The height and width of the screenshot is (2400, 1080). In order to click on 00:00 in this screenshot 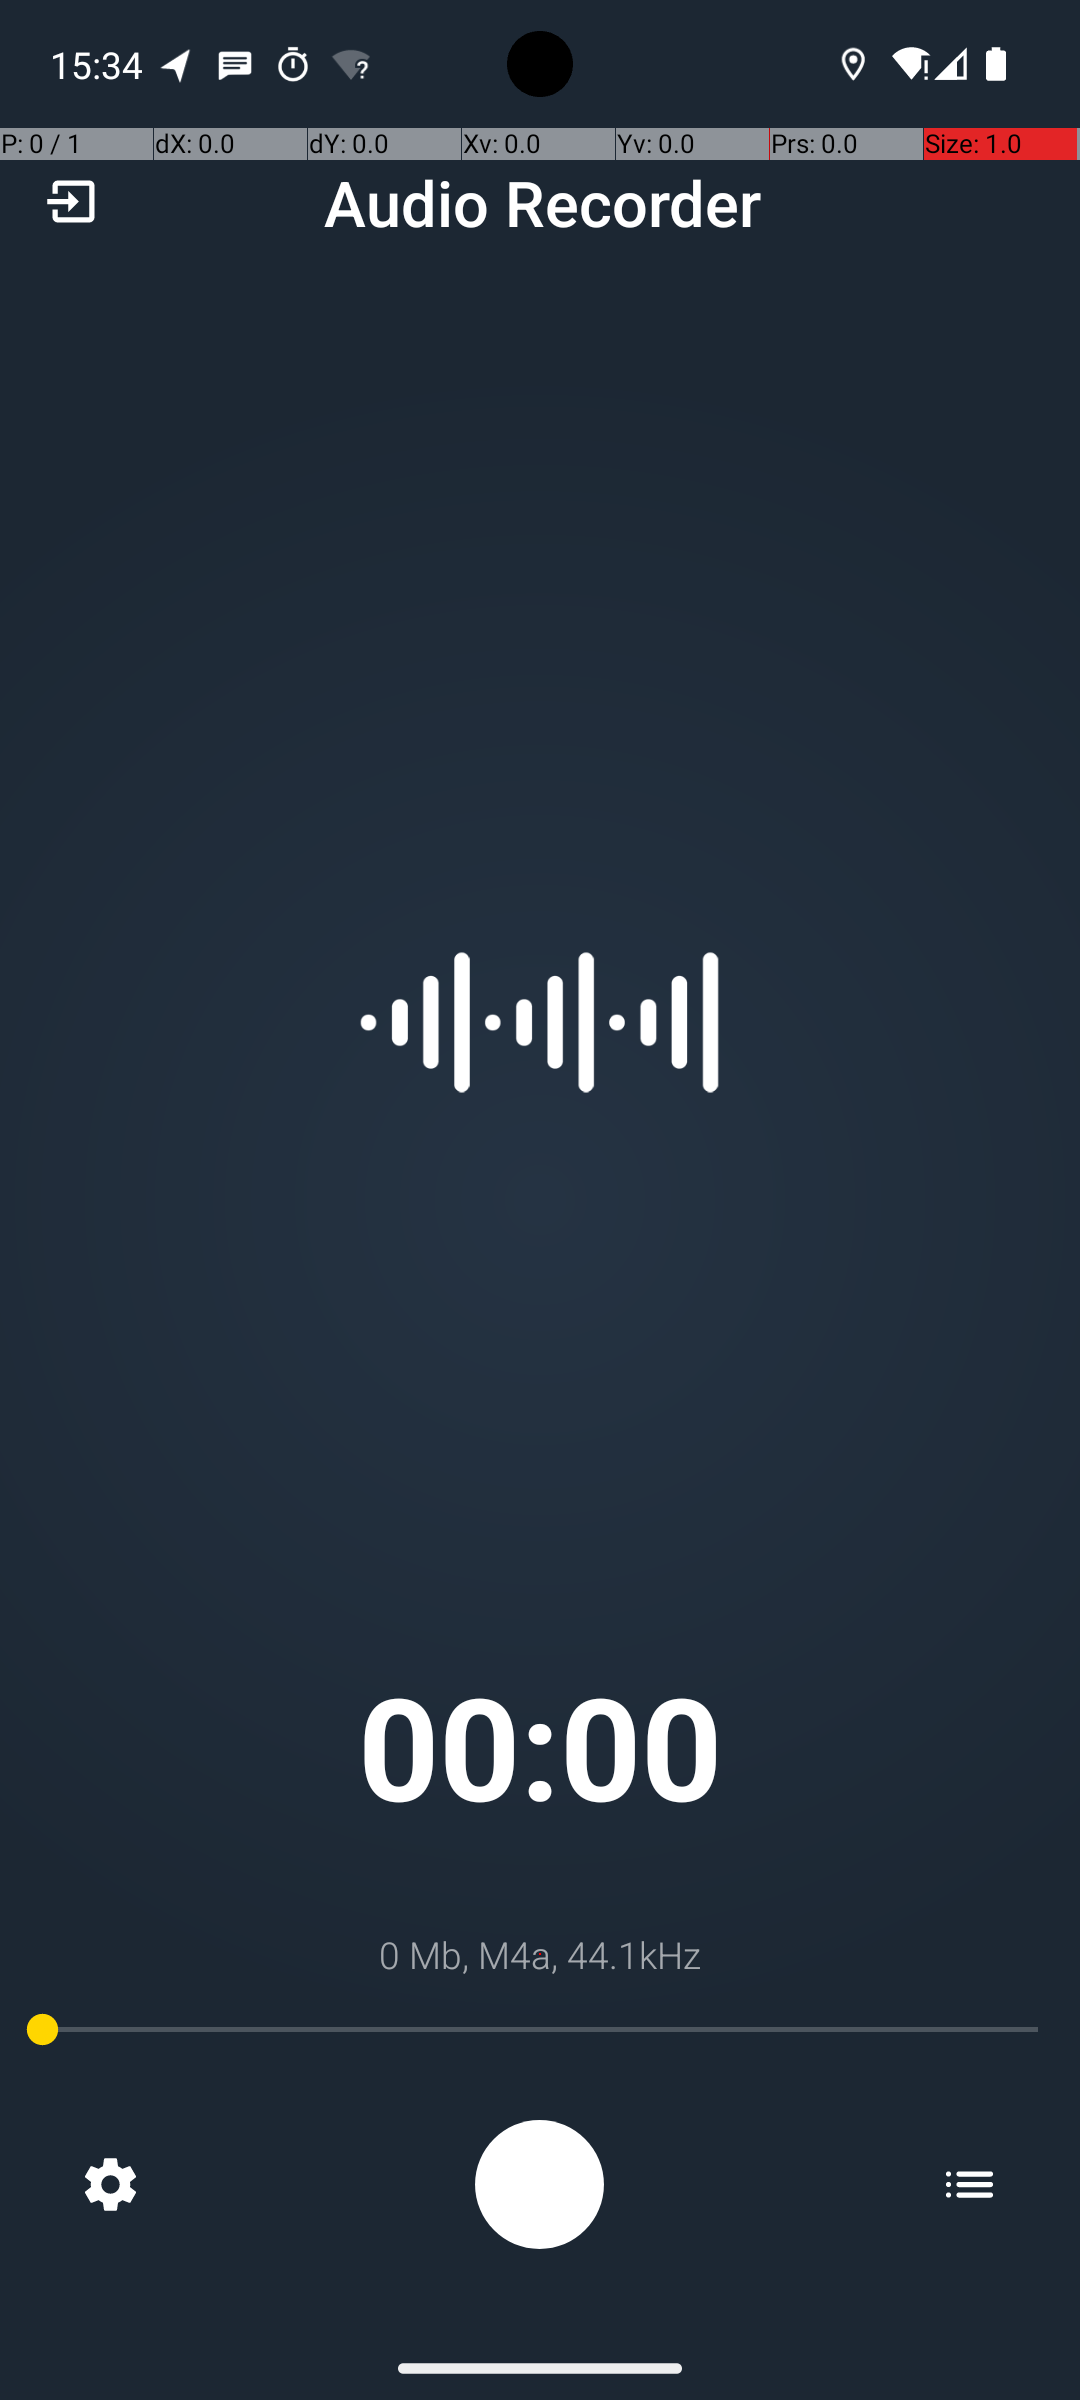, I will do `click(540, 1746)`.